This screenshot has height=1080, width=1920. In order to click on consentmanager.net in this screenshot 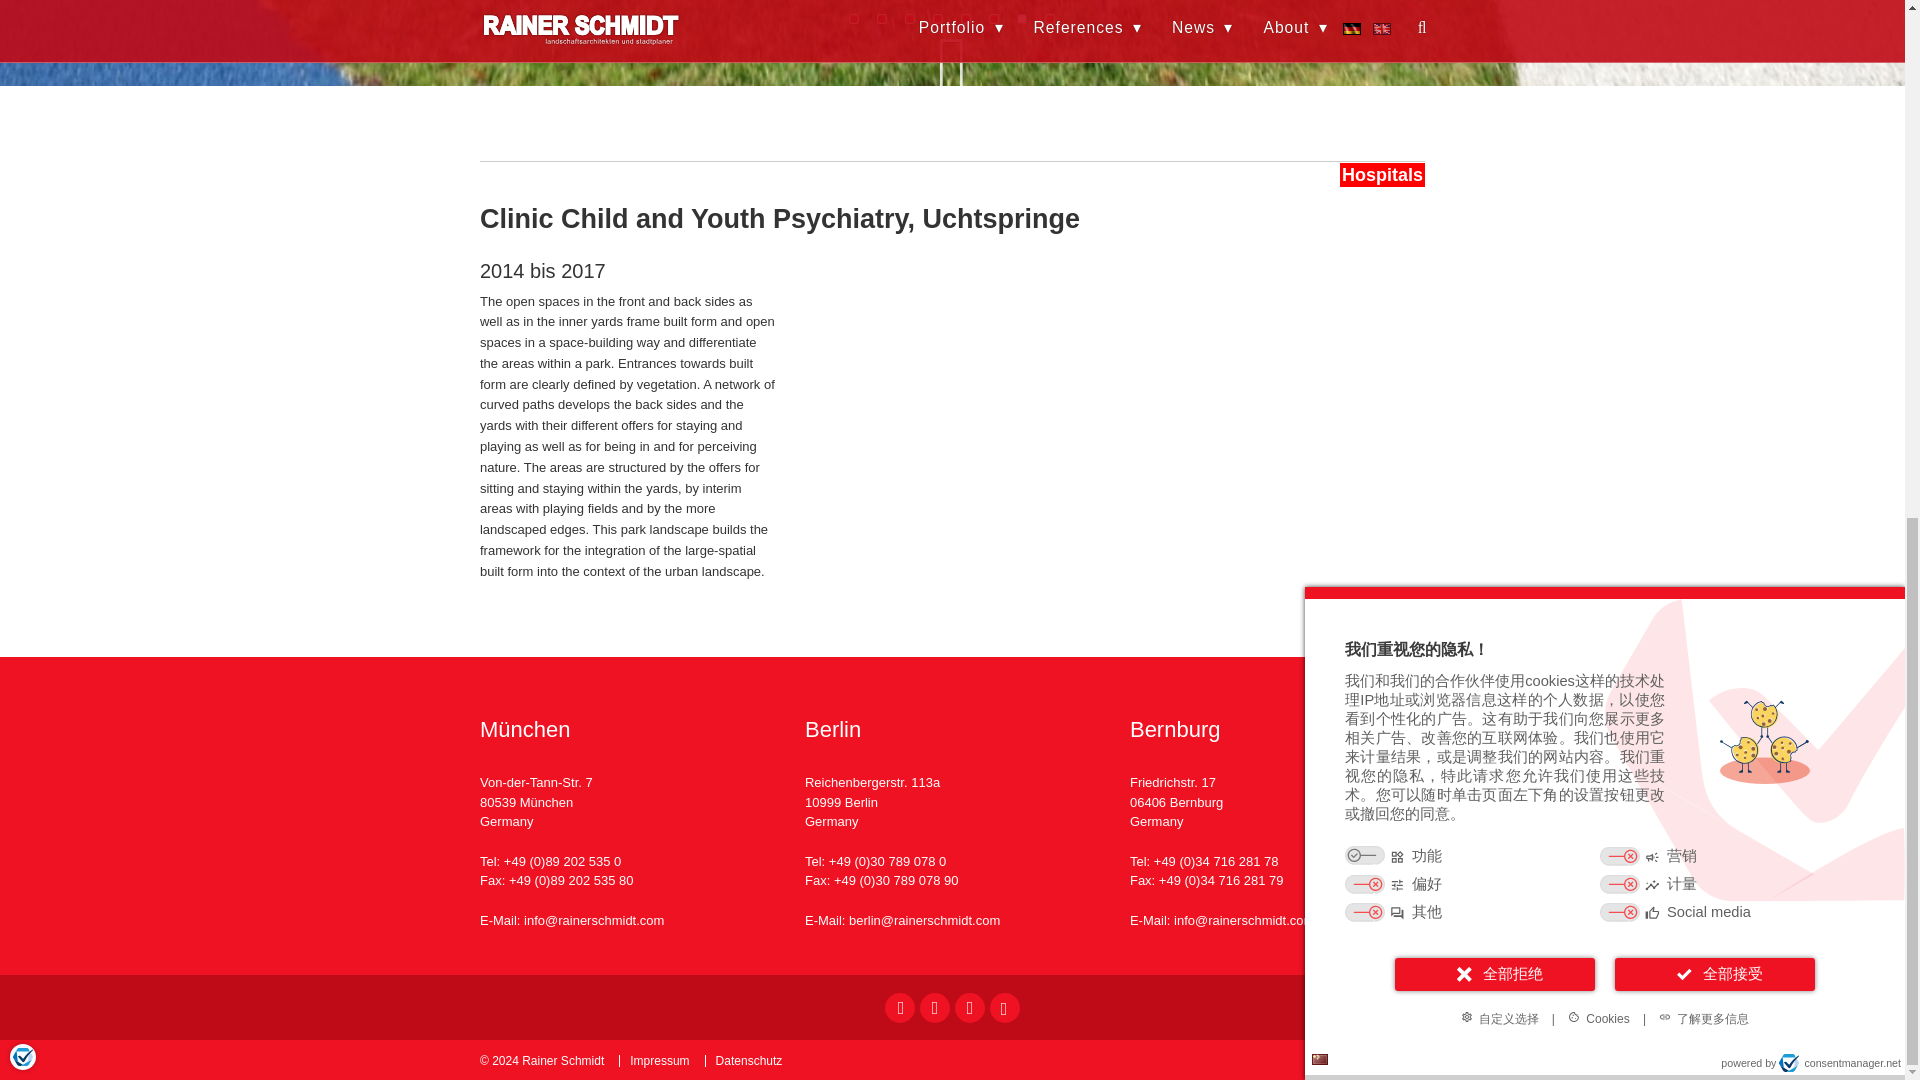, I will do `click(1840, 68)`.